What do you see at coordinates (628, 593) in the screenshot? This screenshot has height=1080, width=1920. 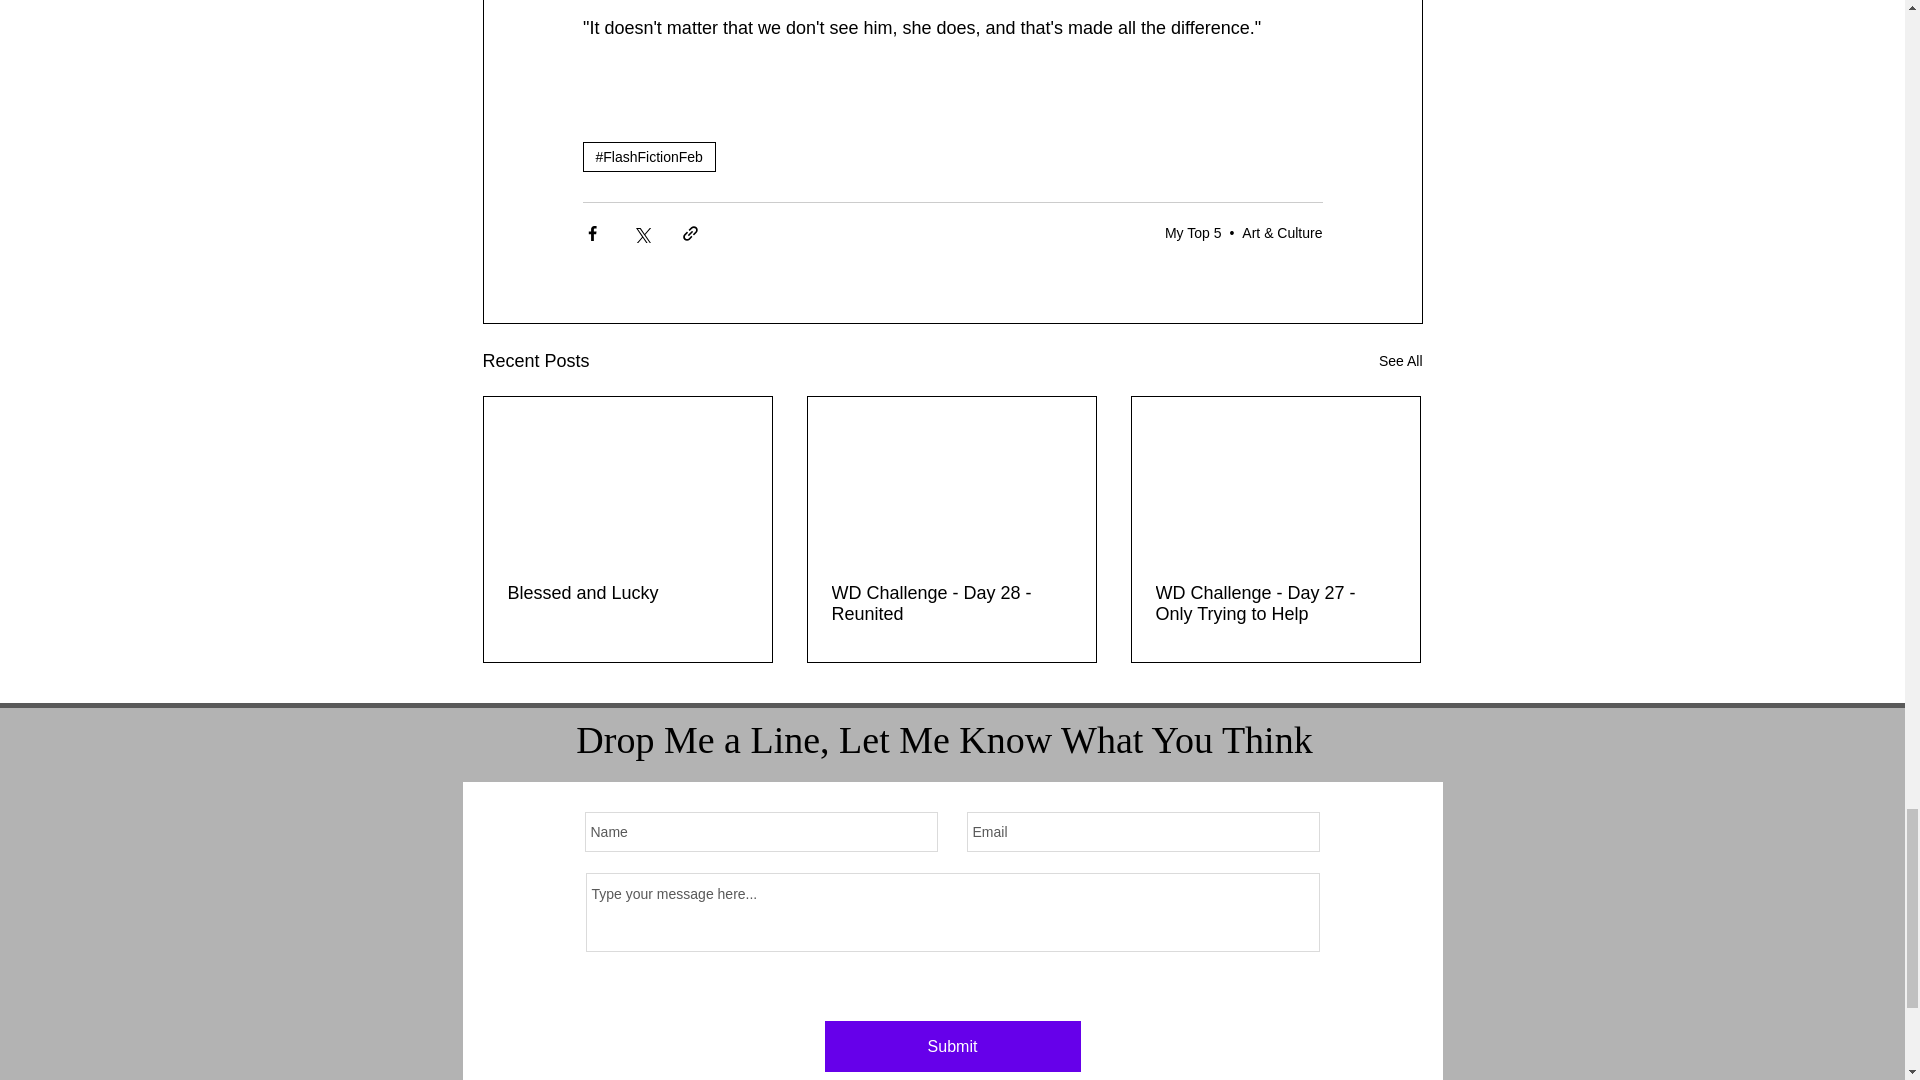 I see `Blessed and Lucky` at bounding box center [628, 593].